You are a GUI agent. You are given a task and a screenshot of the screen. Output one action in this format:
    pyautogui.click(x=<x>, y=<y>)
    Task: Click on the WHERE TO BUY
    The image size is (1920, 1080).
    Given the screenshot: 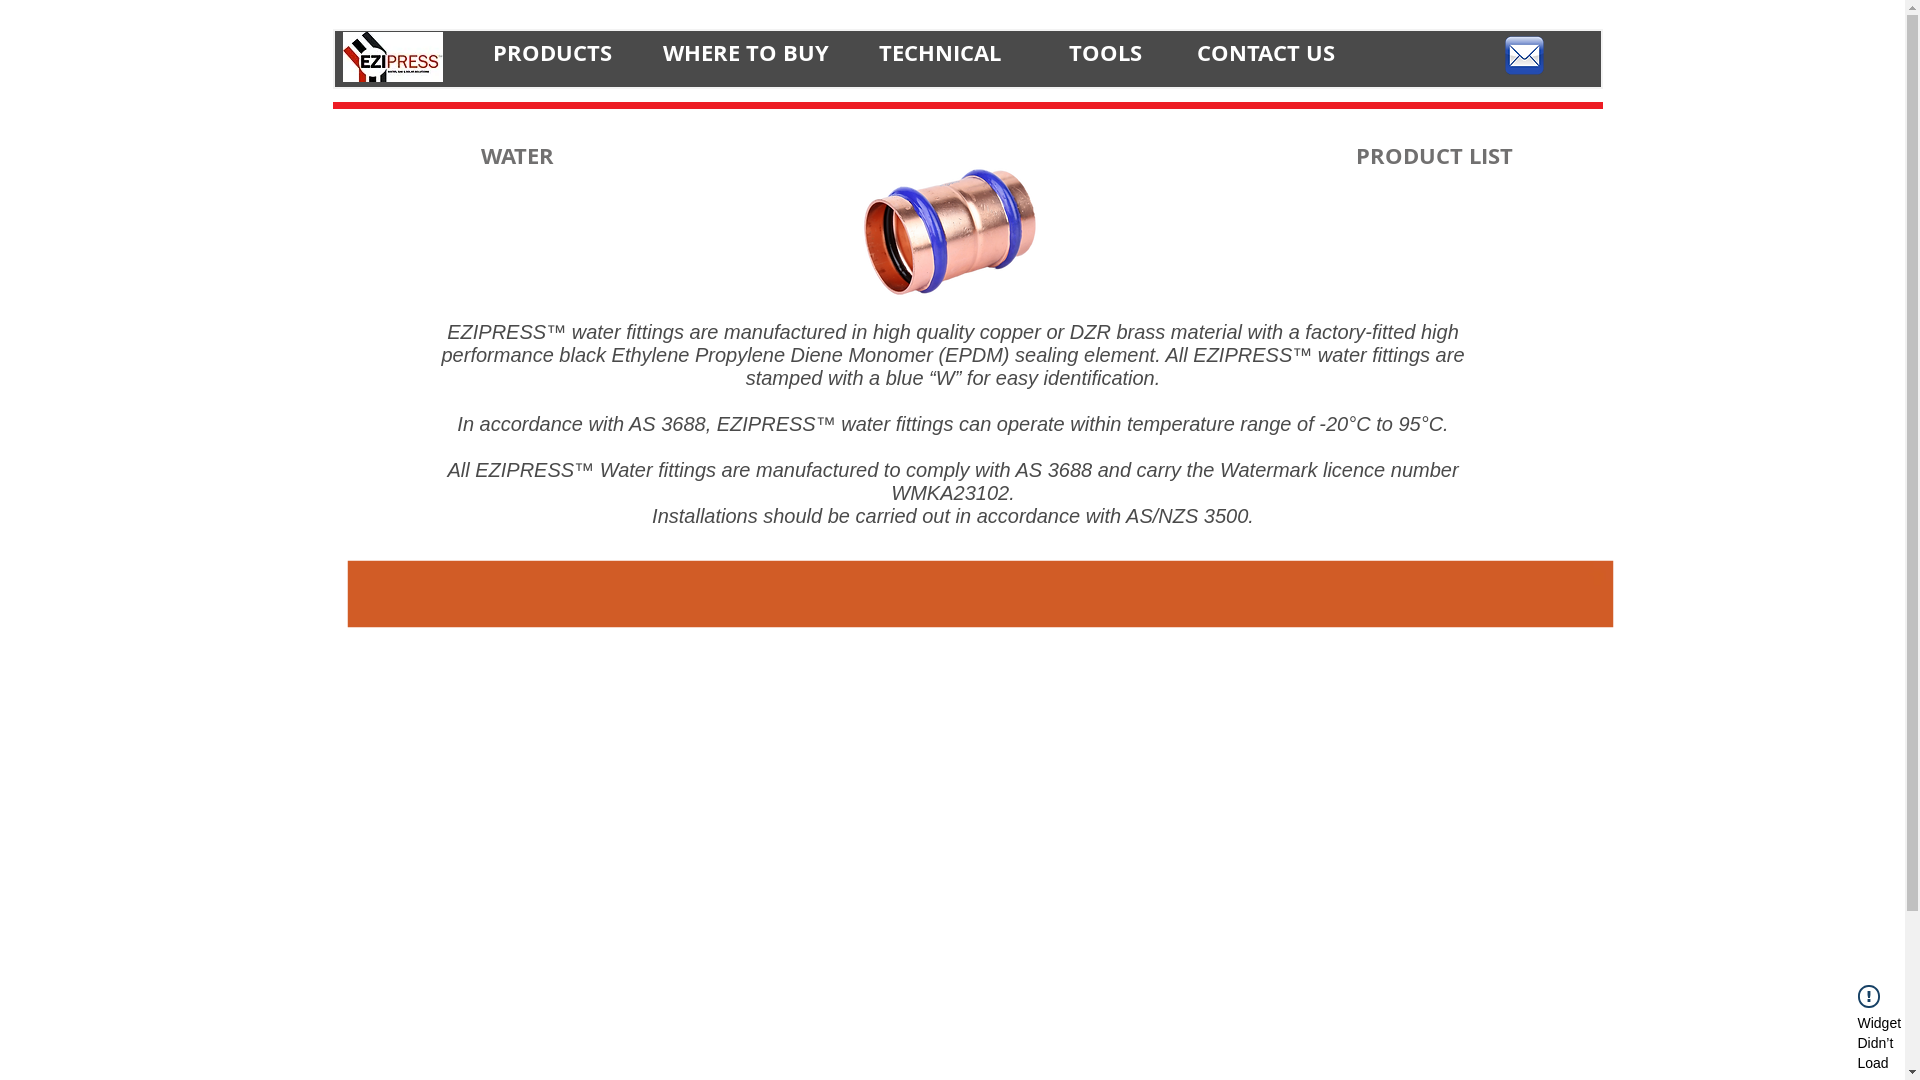 What is the action you would take?
    pyautogui.click(x=745, y=52)
    